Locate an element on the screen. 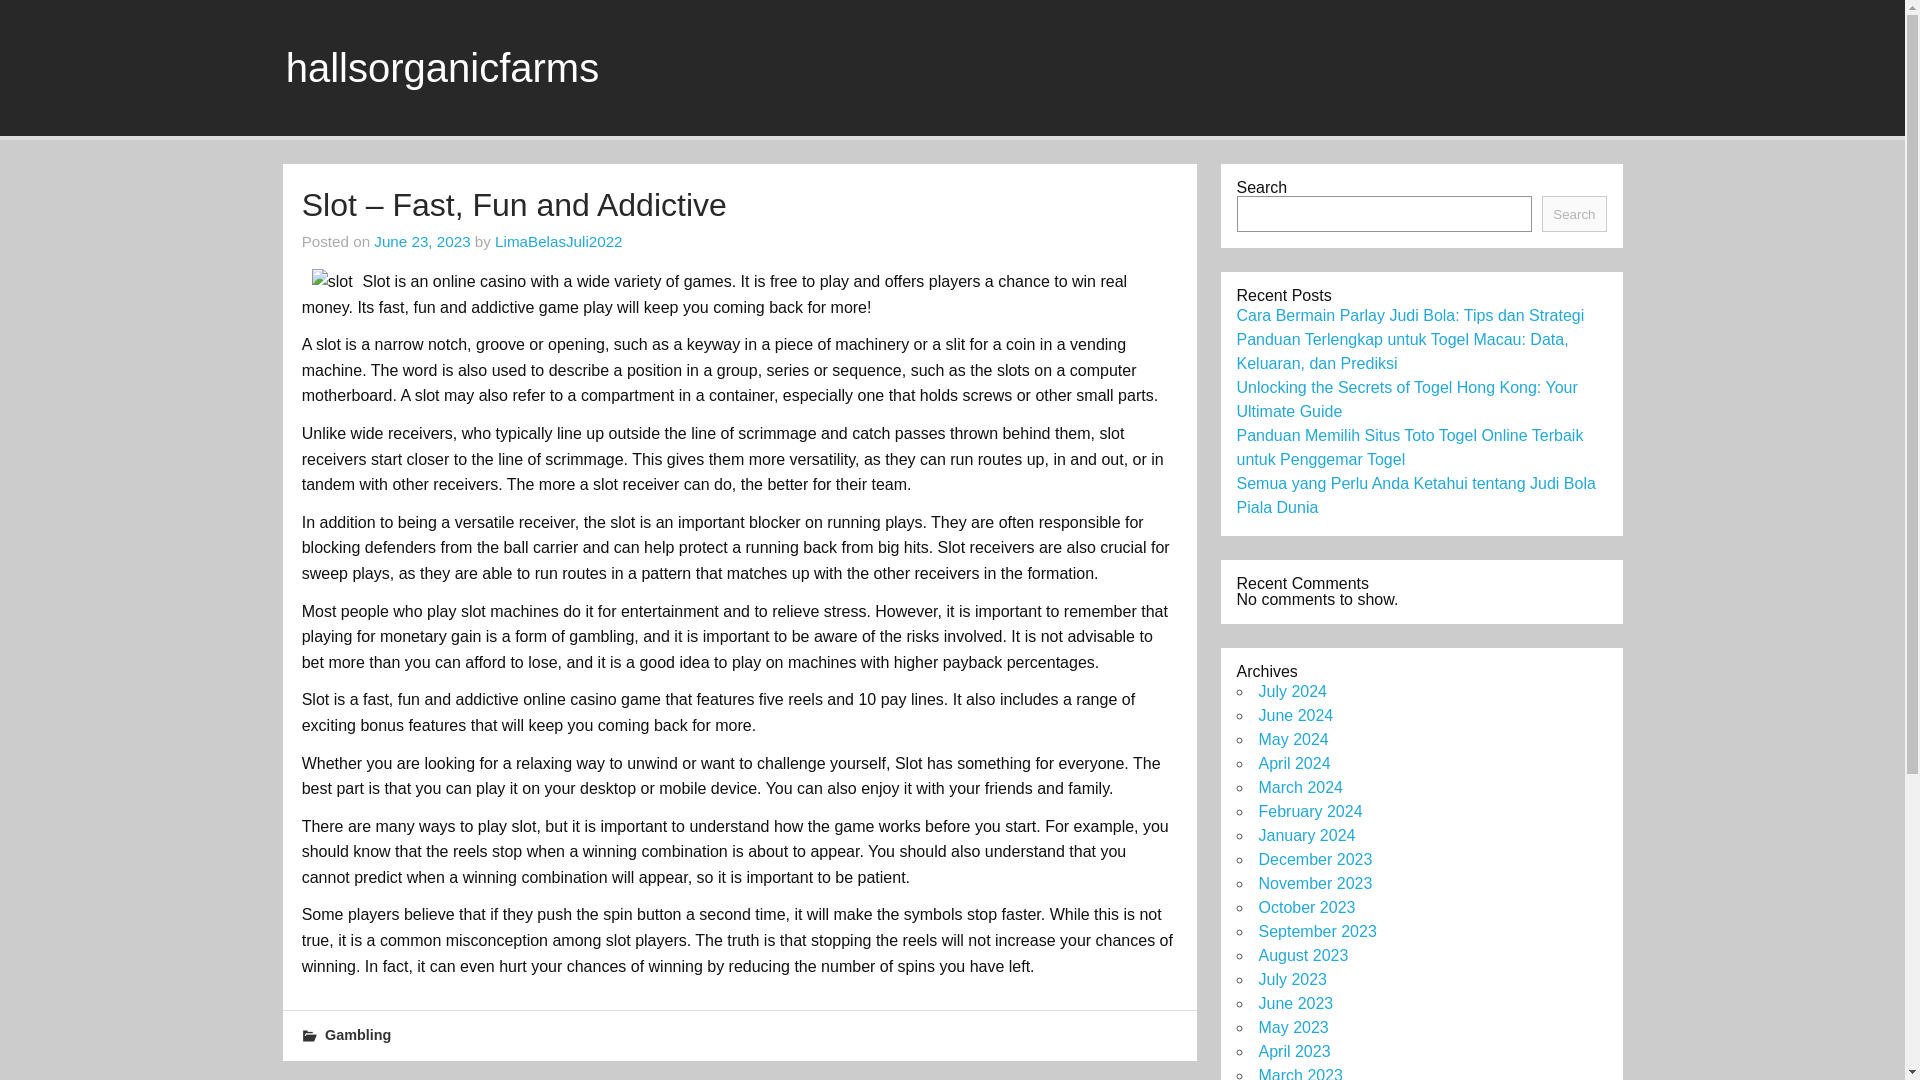  April 2024 is located at coordinates (1294, 763).